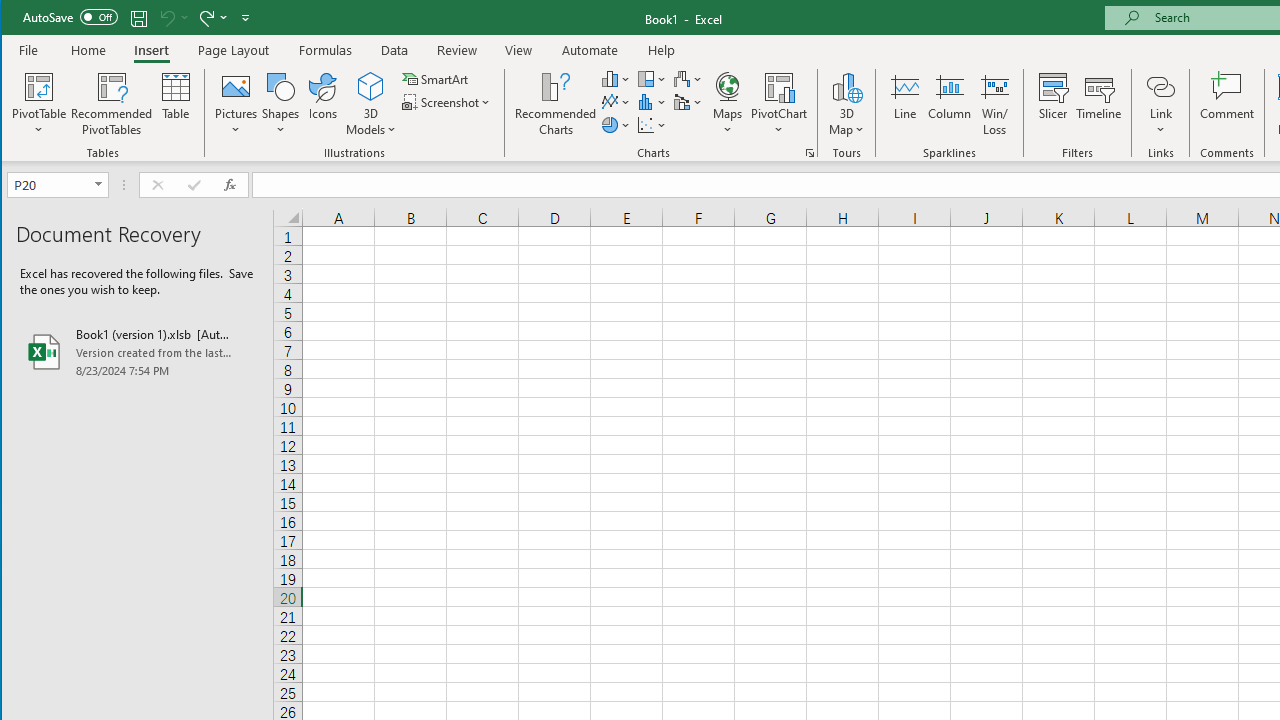 Image resolution: width=1280 pixels, height=720 pixels. Describe the element at coordinates (151, 50) in the screenshot. I see `Insert` at that location.